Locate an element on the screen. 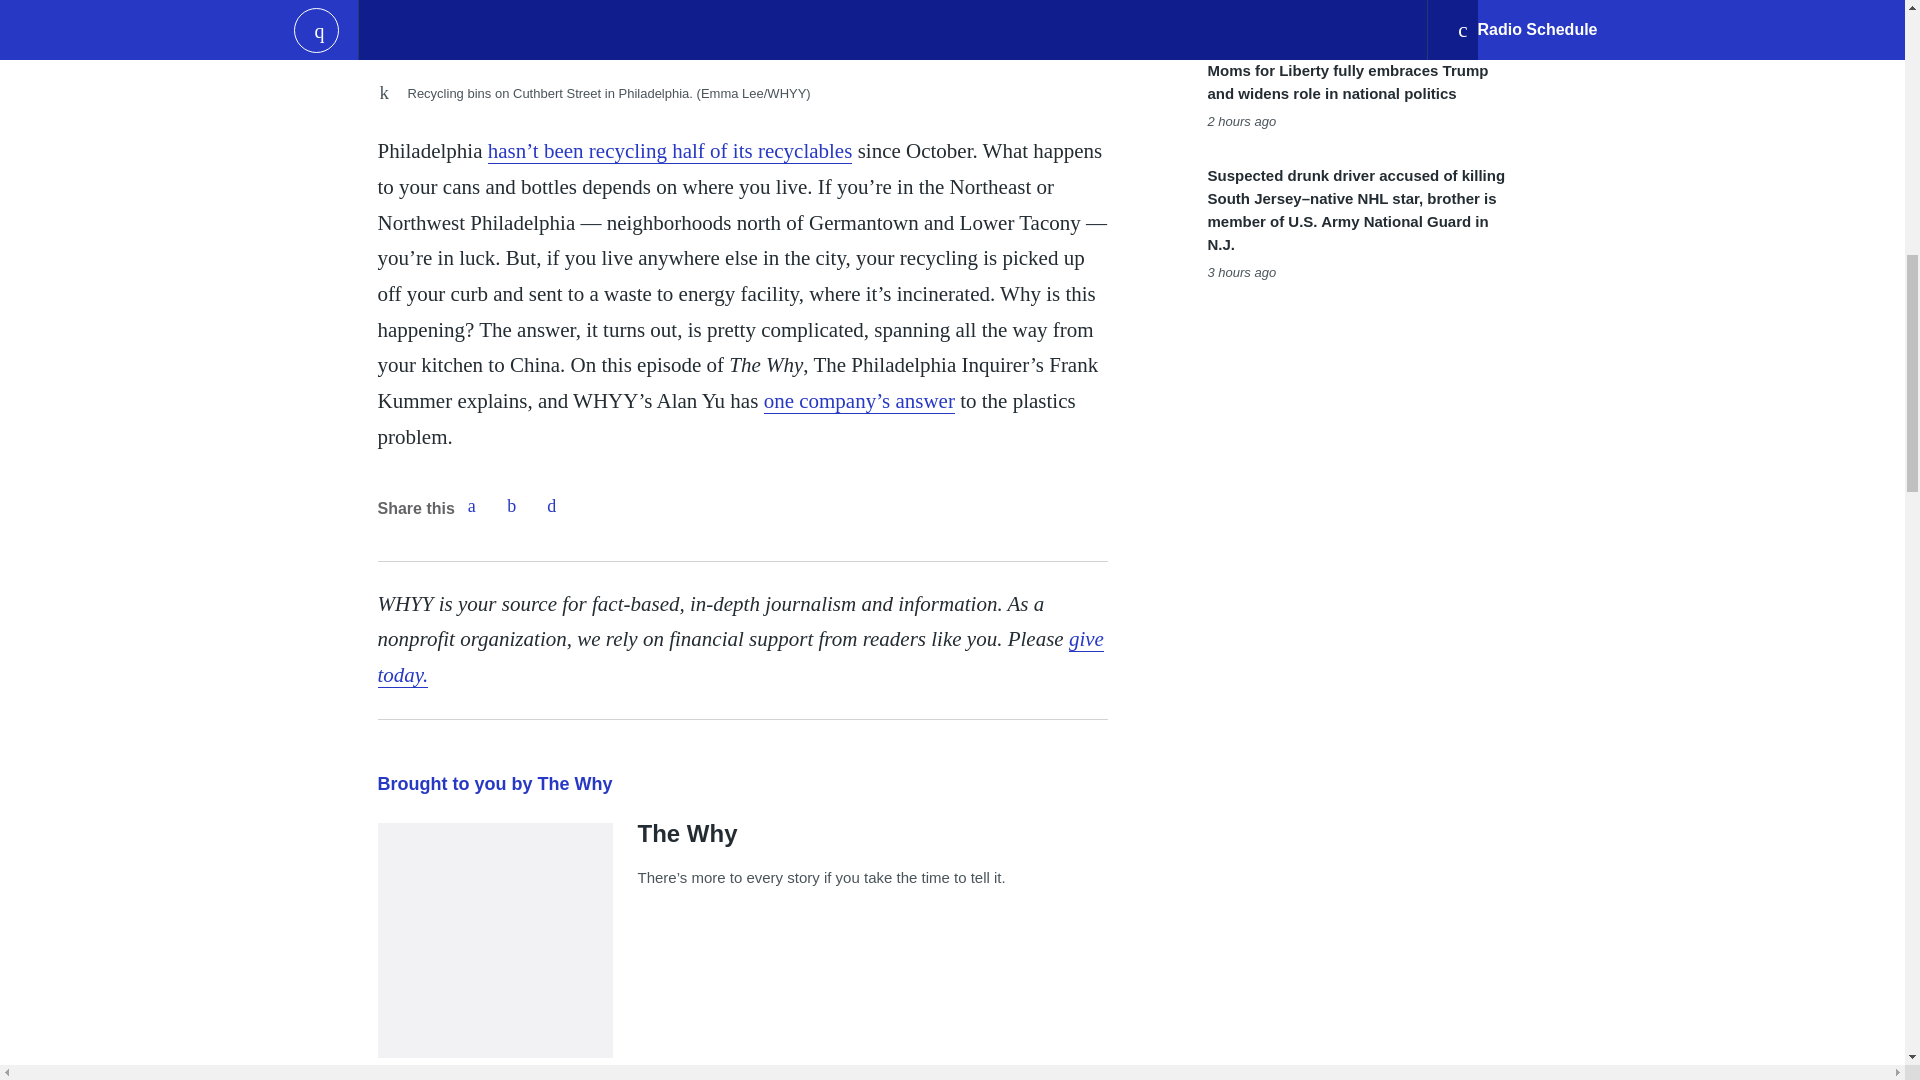  Facebook is located at coordinates (471, 506).